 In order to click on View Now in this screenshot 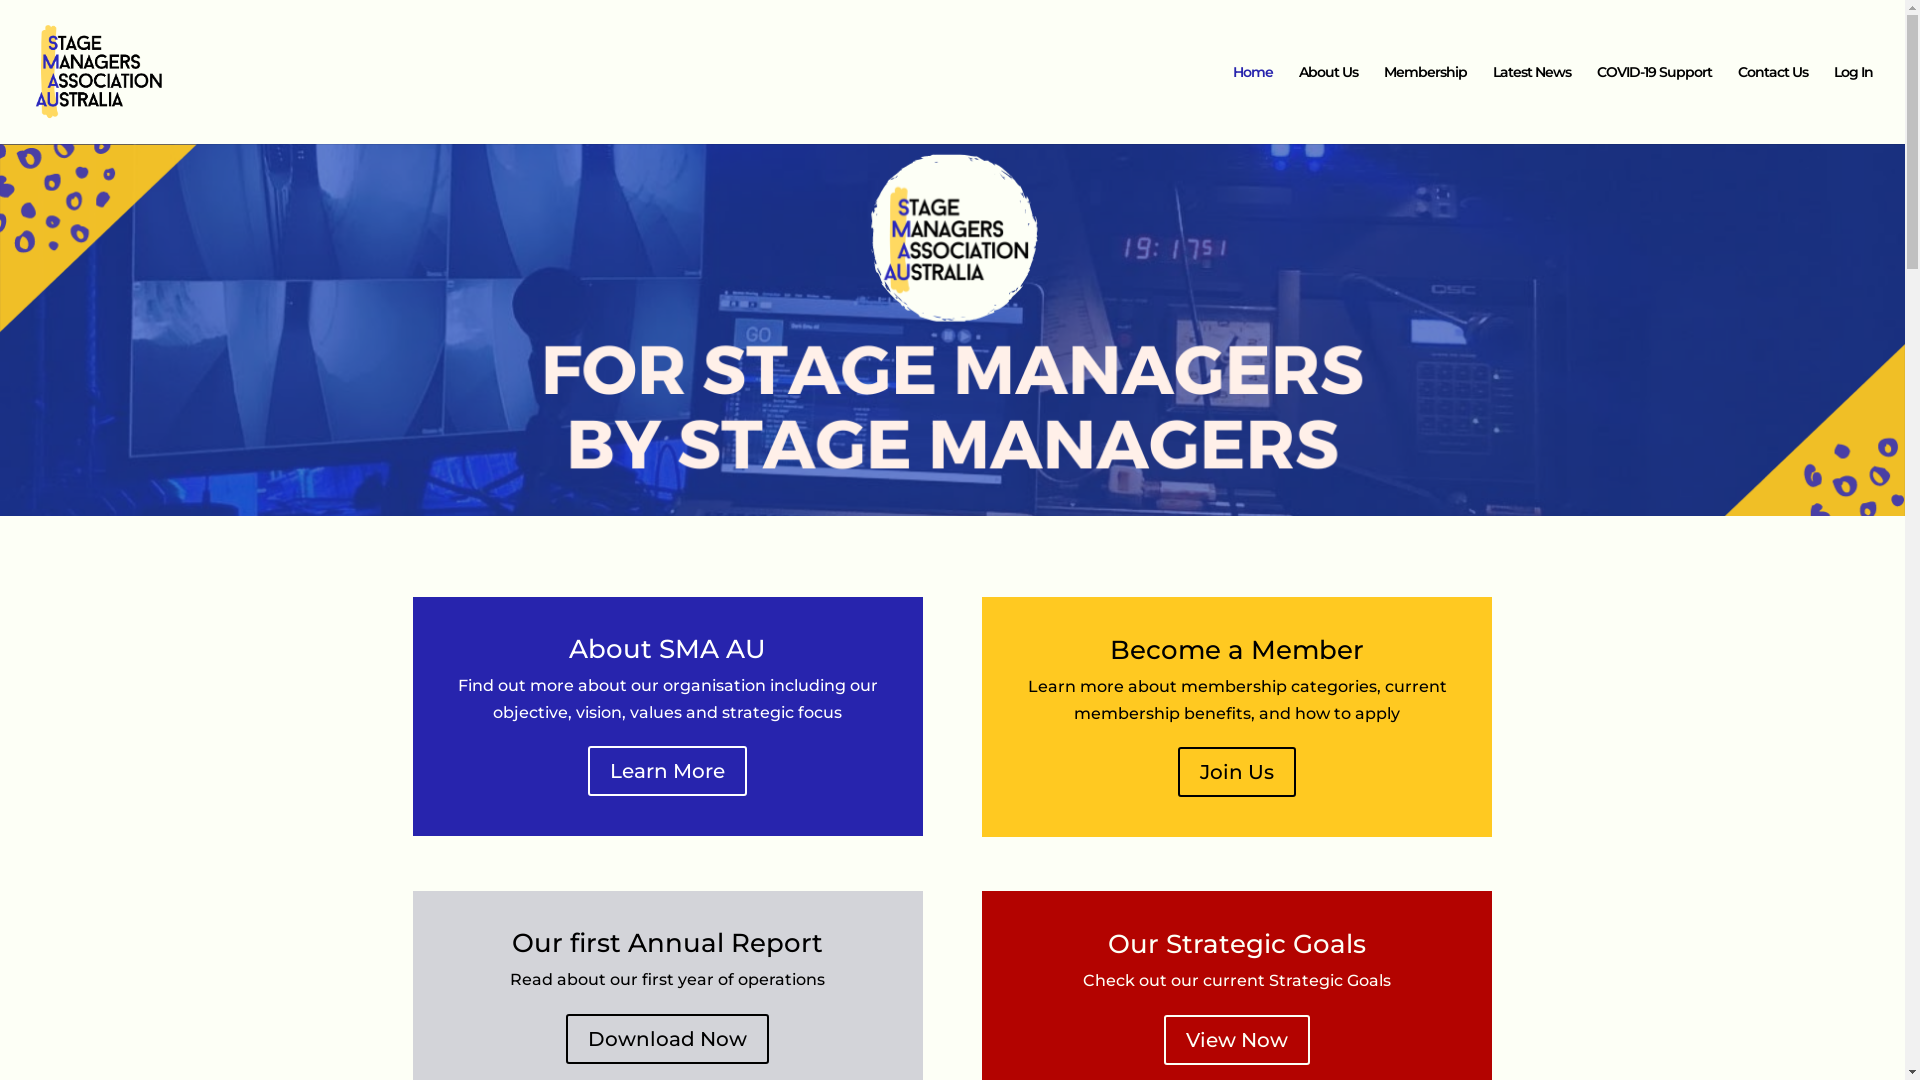, I will do `click(1237, 1040)`.